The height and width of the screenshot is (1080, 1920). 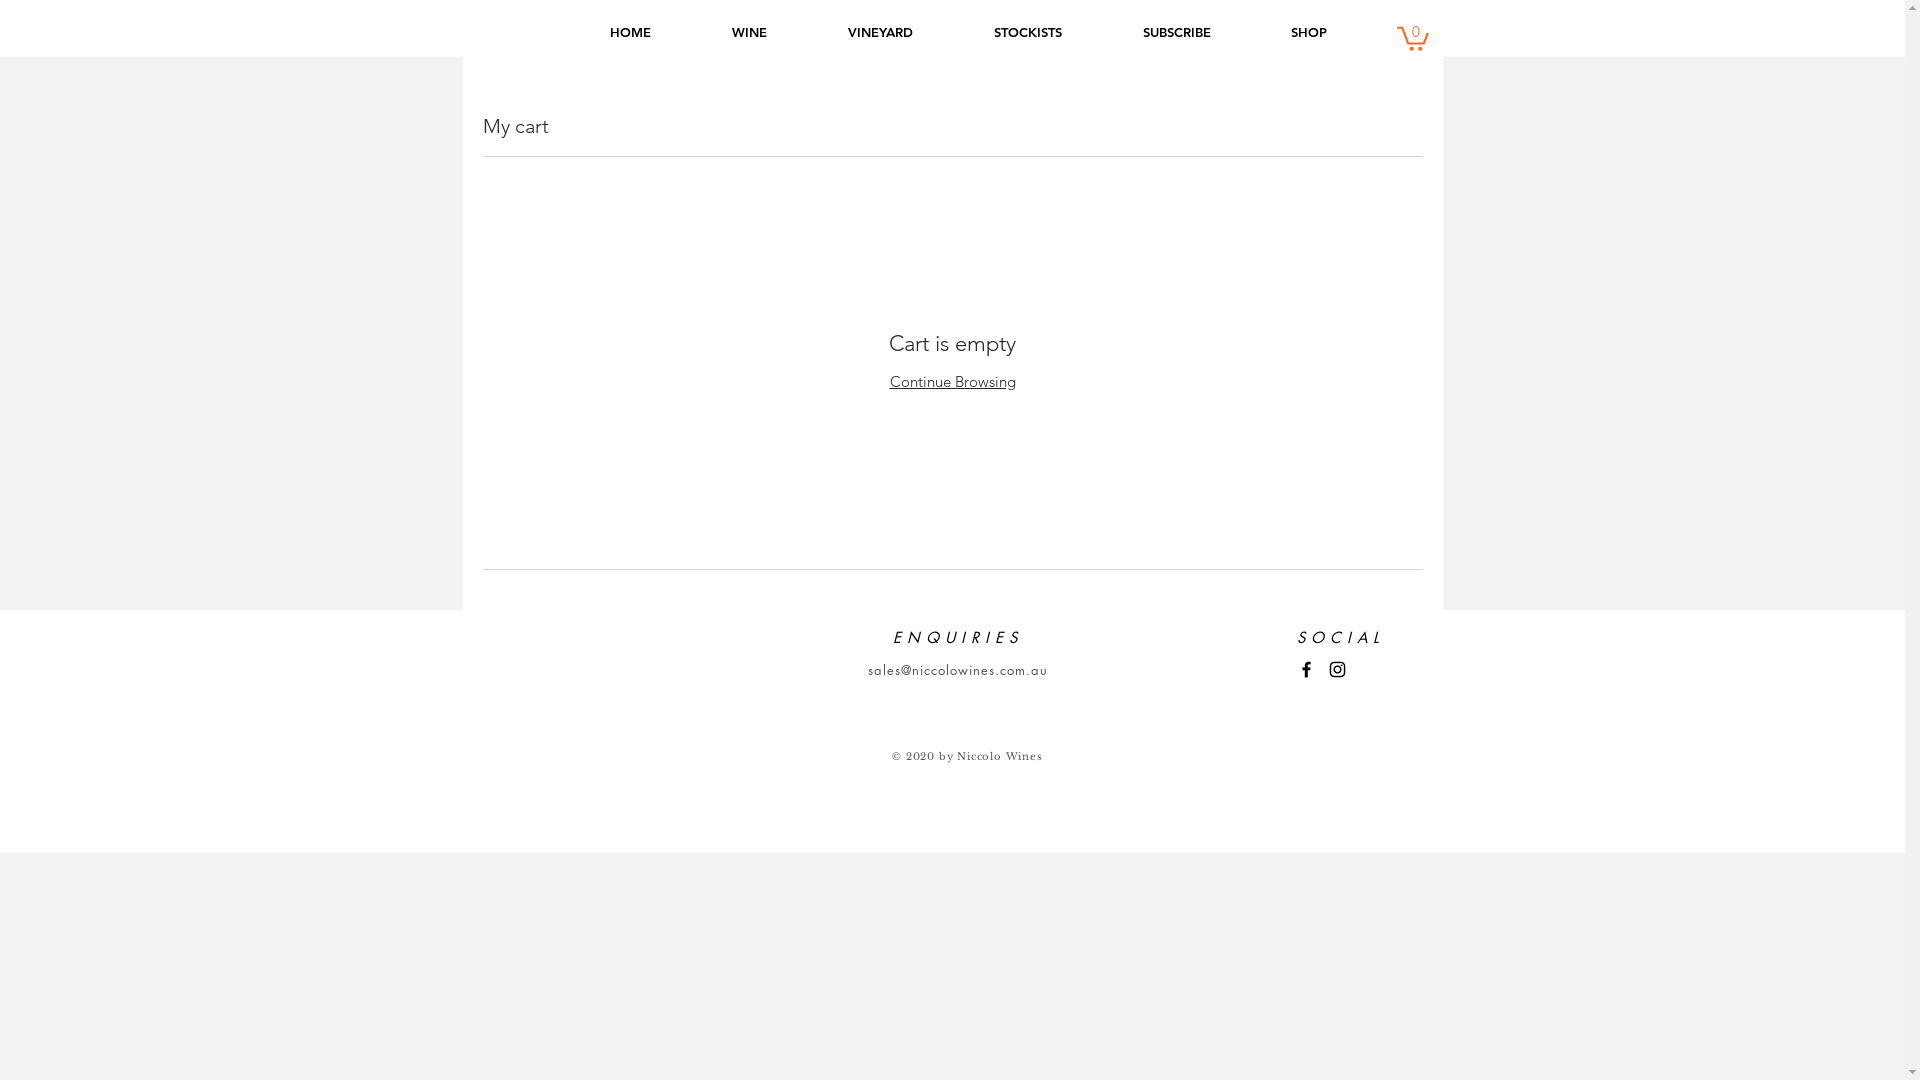 I want to click on SHOP, so click(x=1308, y=32).